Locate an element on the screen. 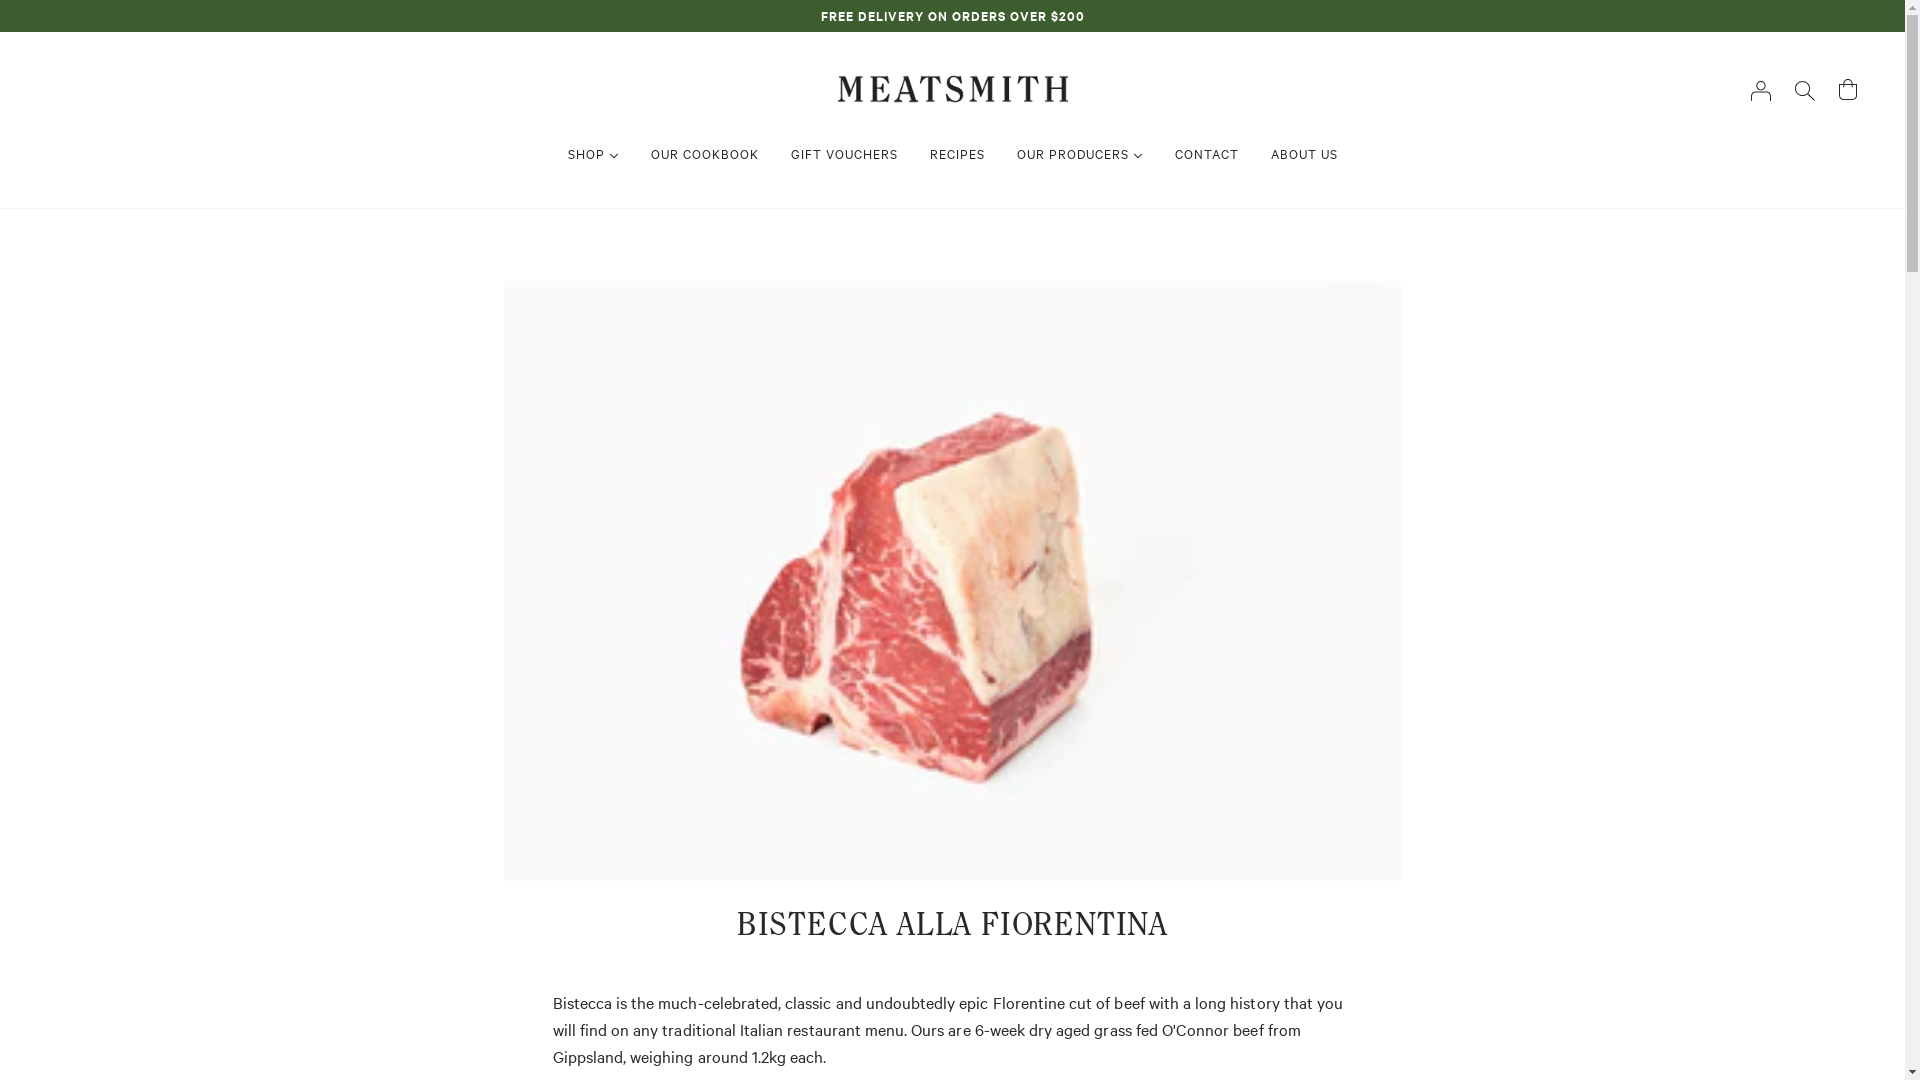 Image resolution: width=1920 pixels, height=1080 pixels. ABOUT US is located at coordinates (1304, 153).